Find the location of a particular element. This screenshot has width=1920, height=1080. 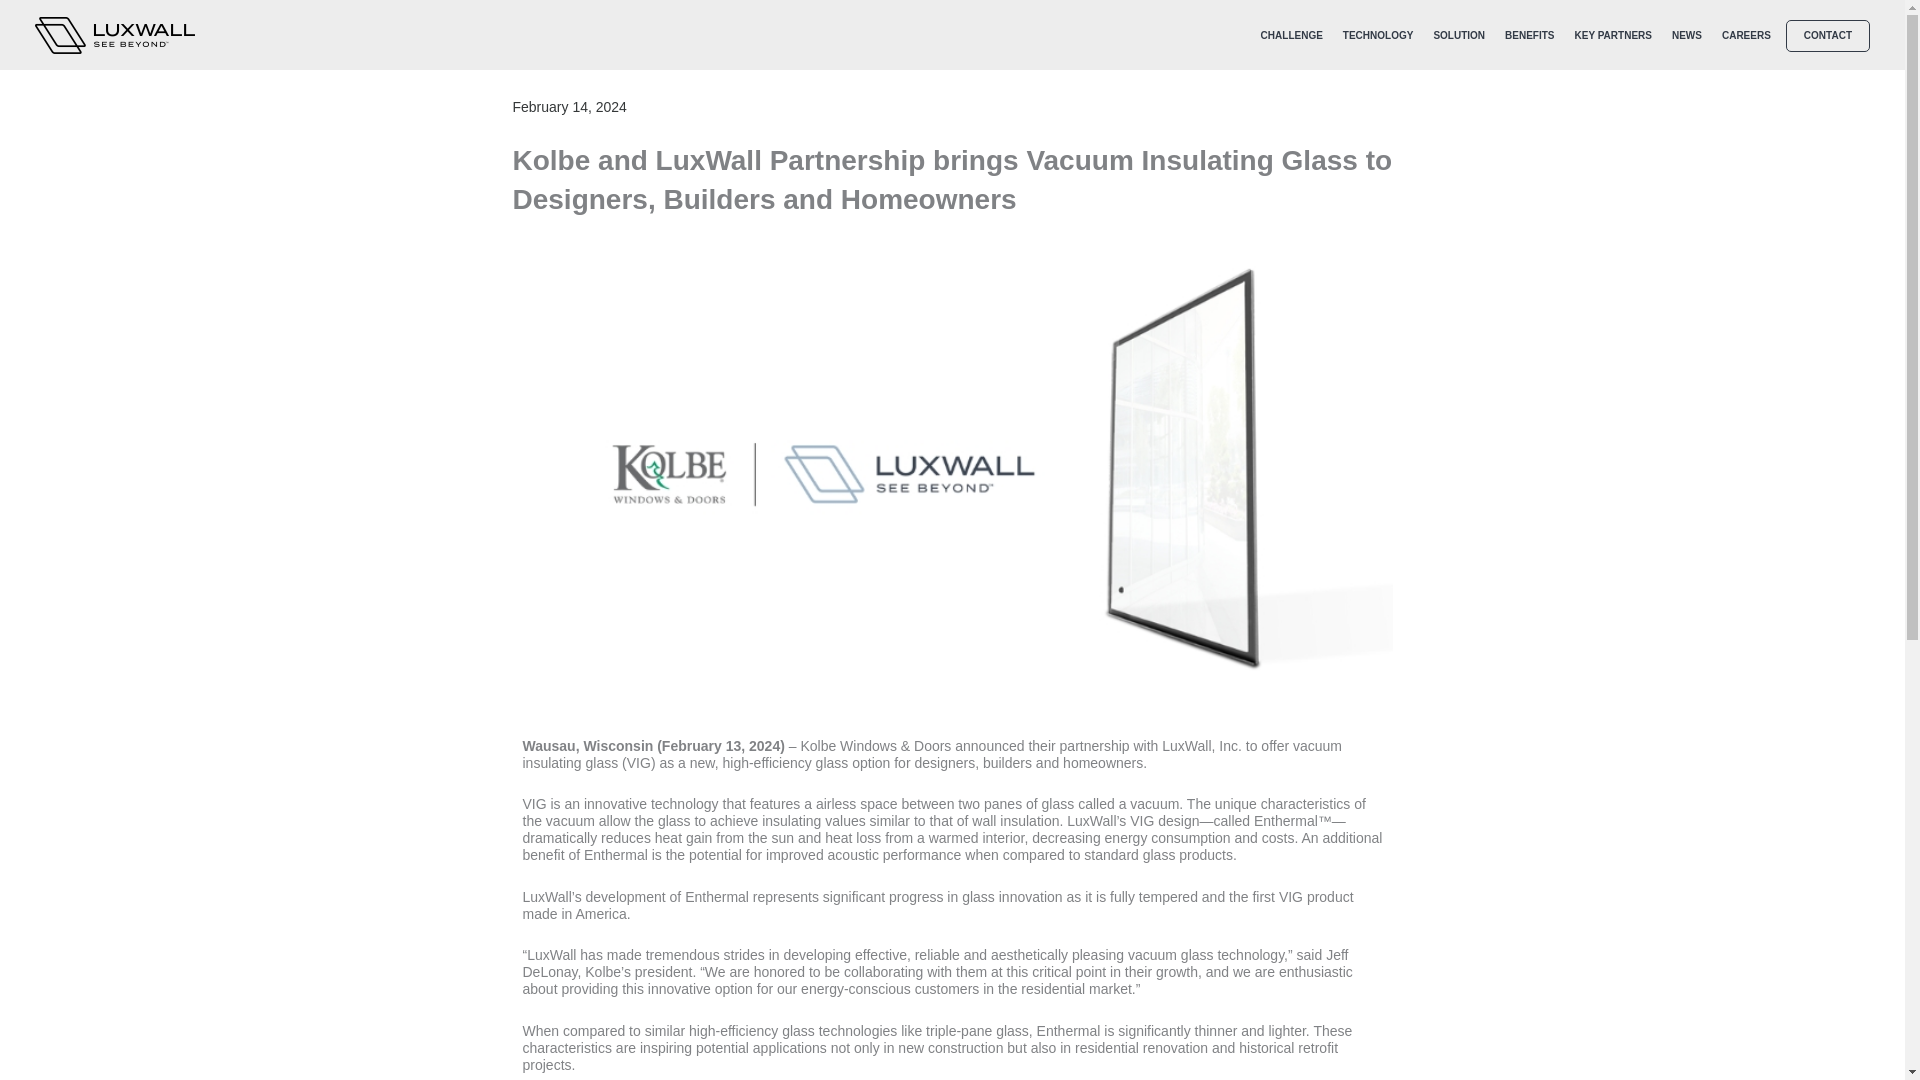

TECHNOLOGY is located at coordinates (1378, 36).